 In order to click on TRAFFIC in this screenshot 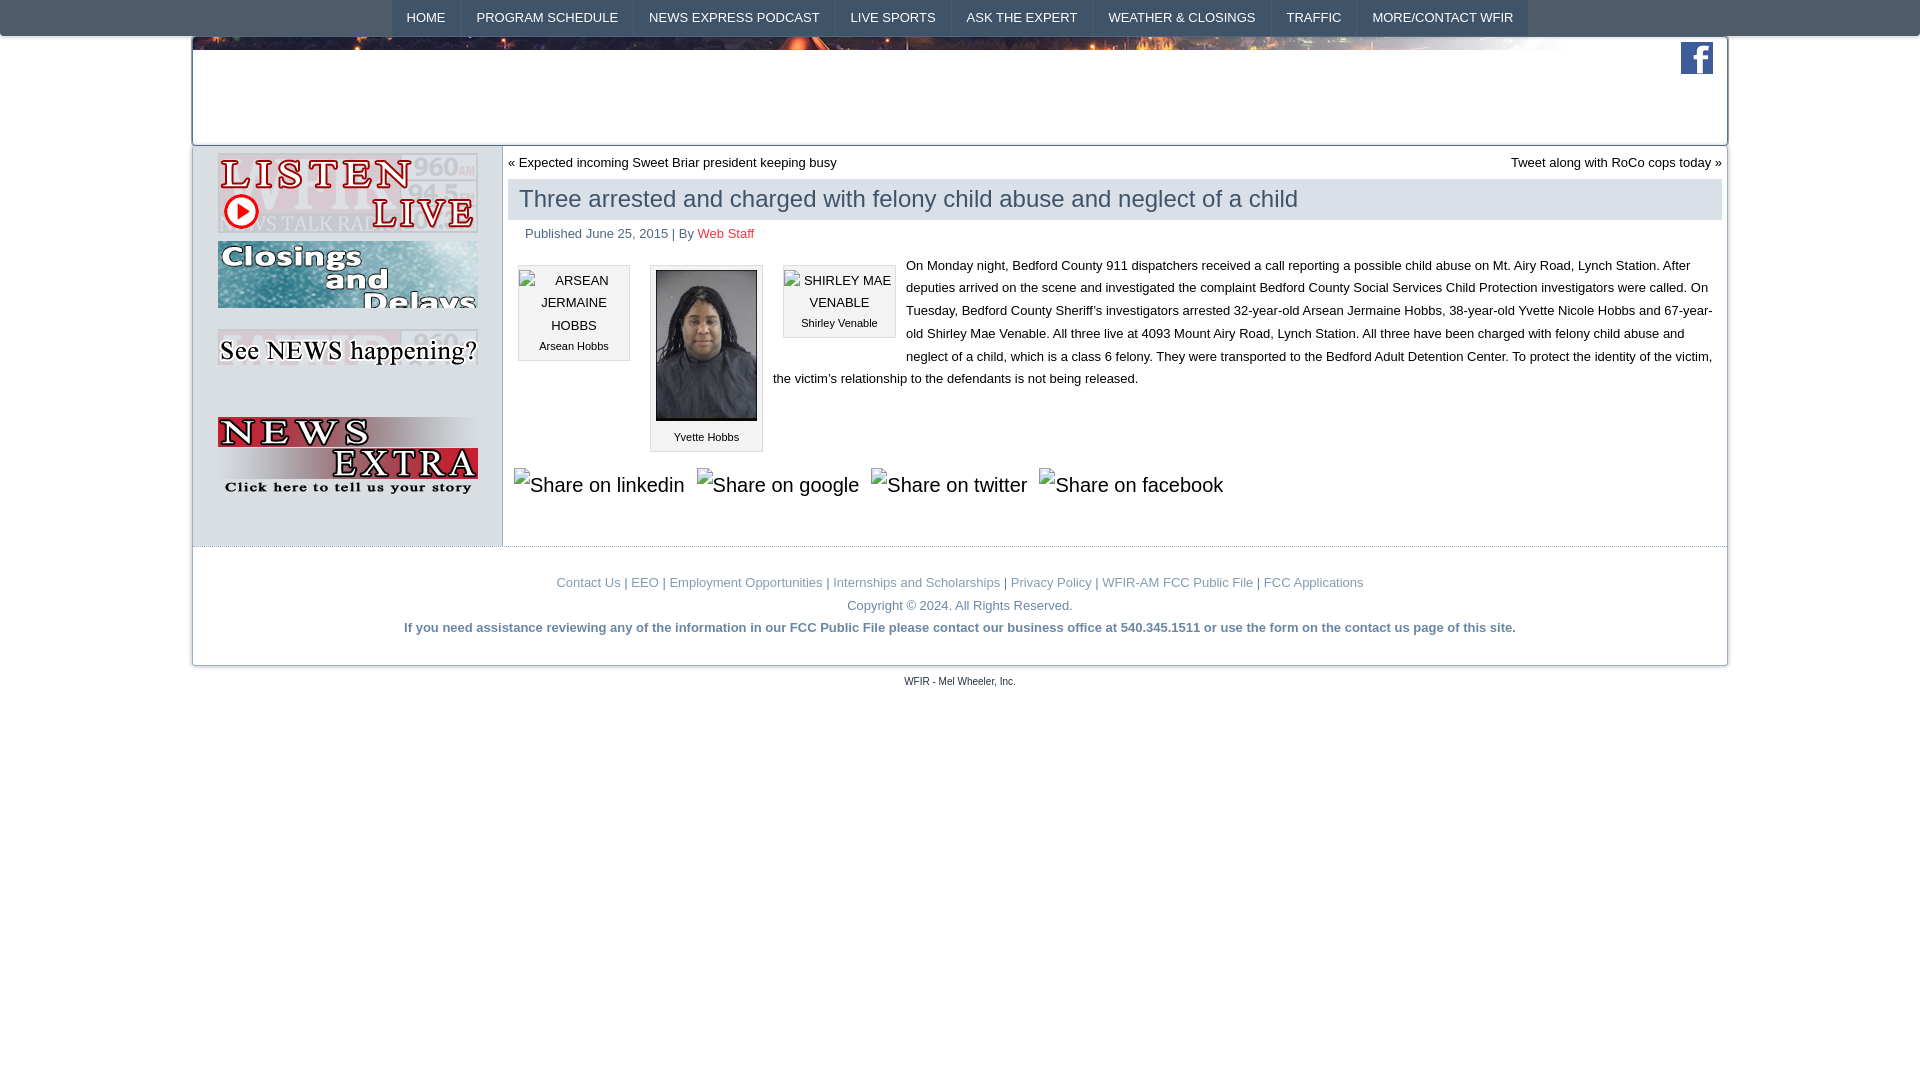, I will do `click(1314, 18)`.